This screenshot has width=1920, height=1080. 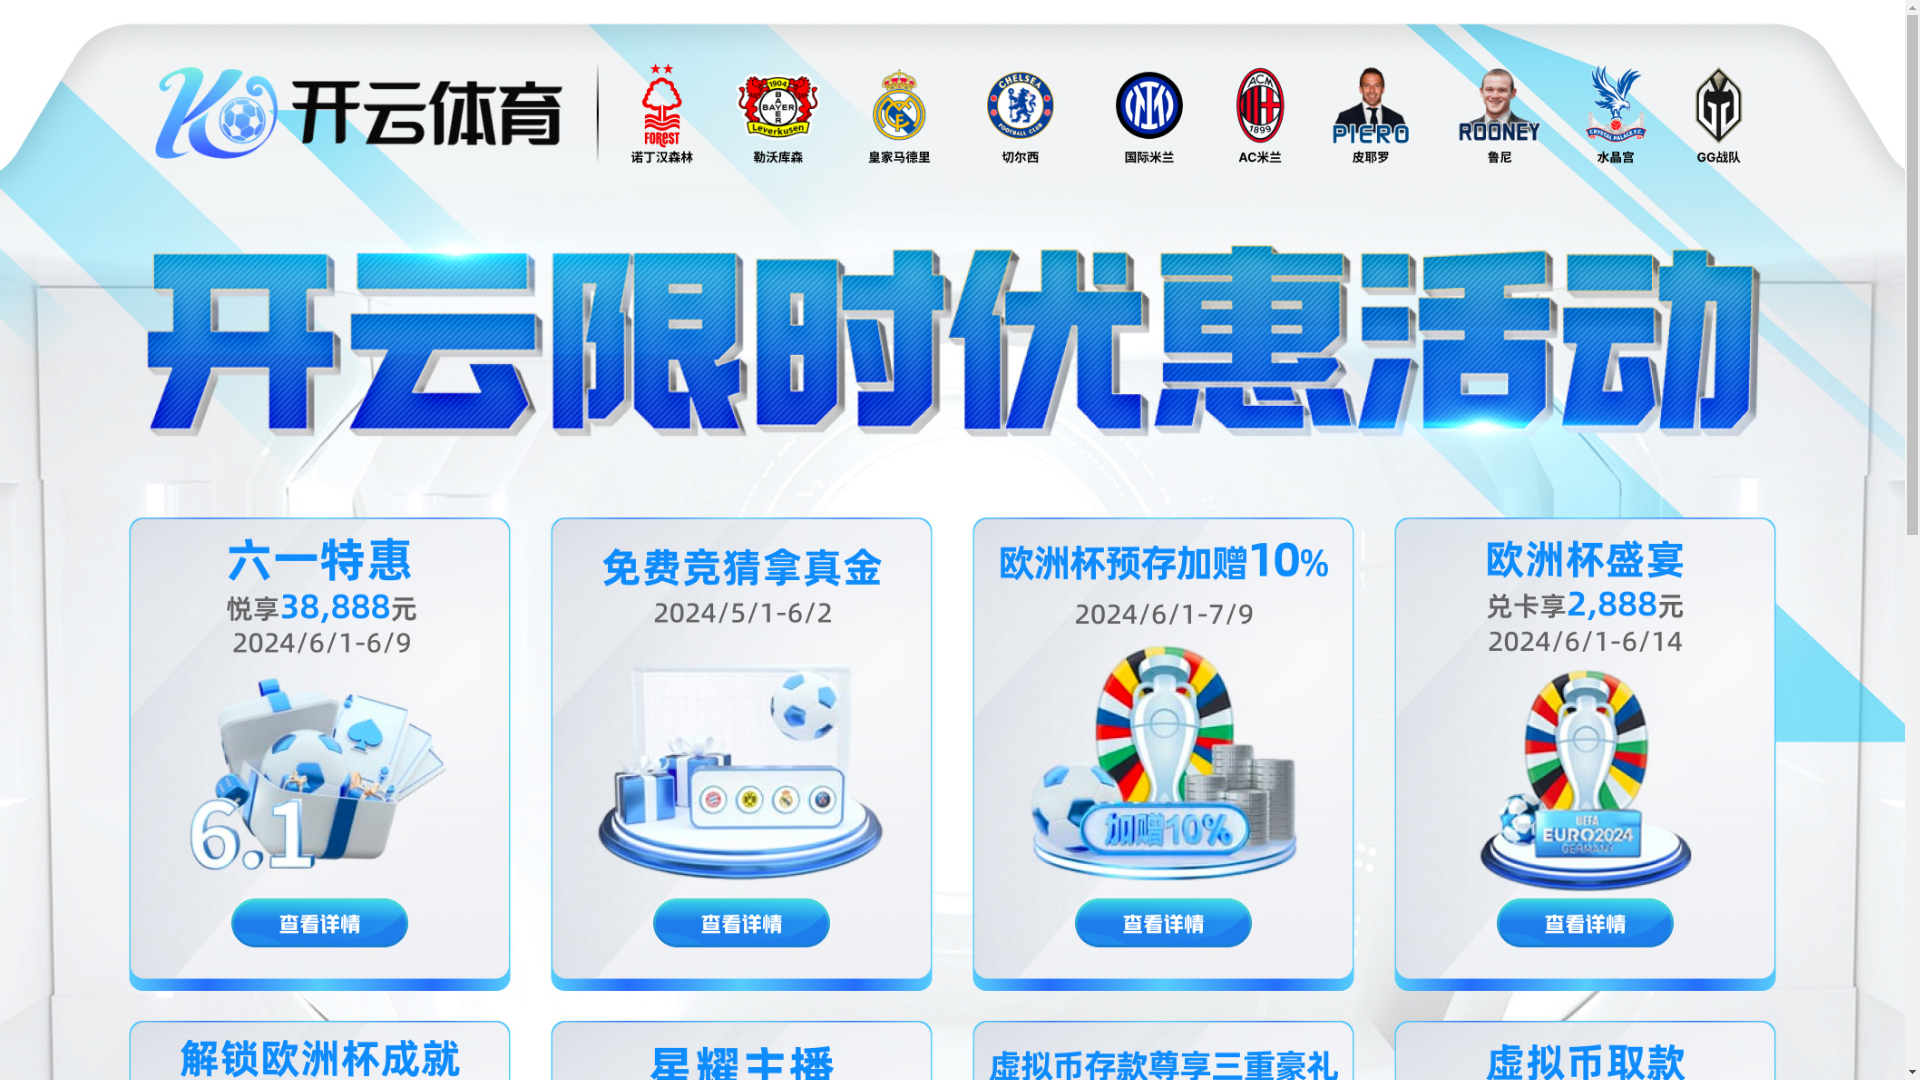 What do you see at coordinates (688, 408) in the screenshot?
I see `BOOK NOW` at bounding box center [688, 408].